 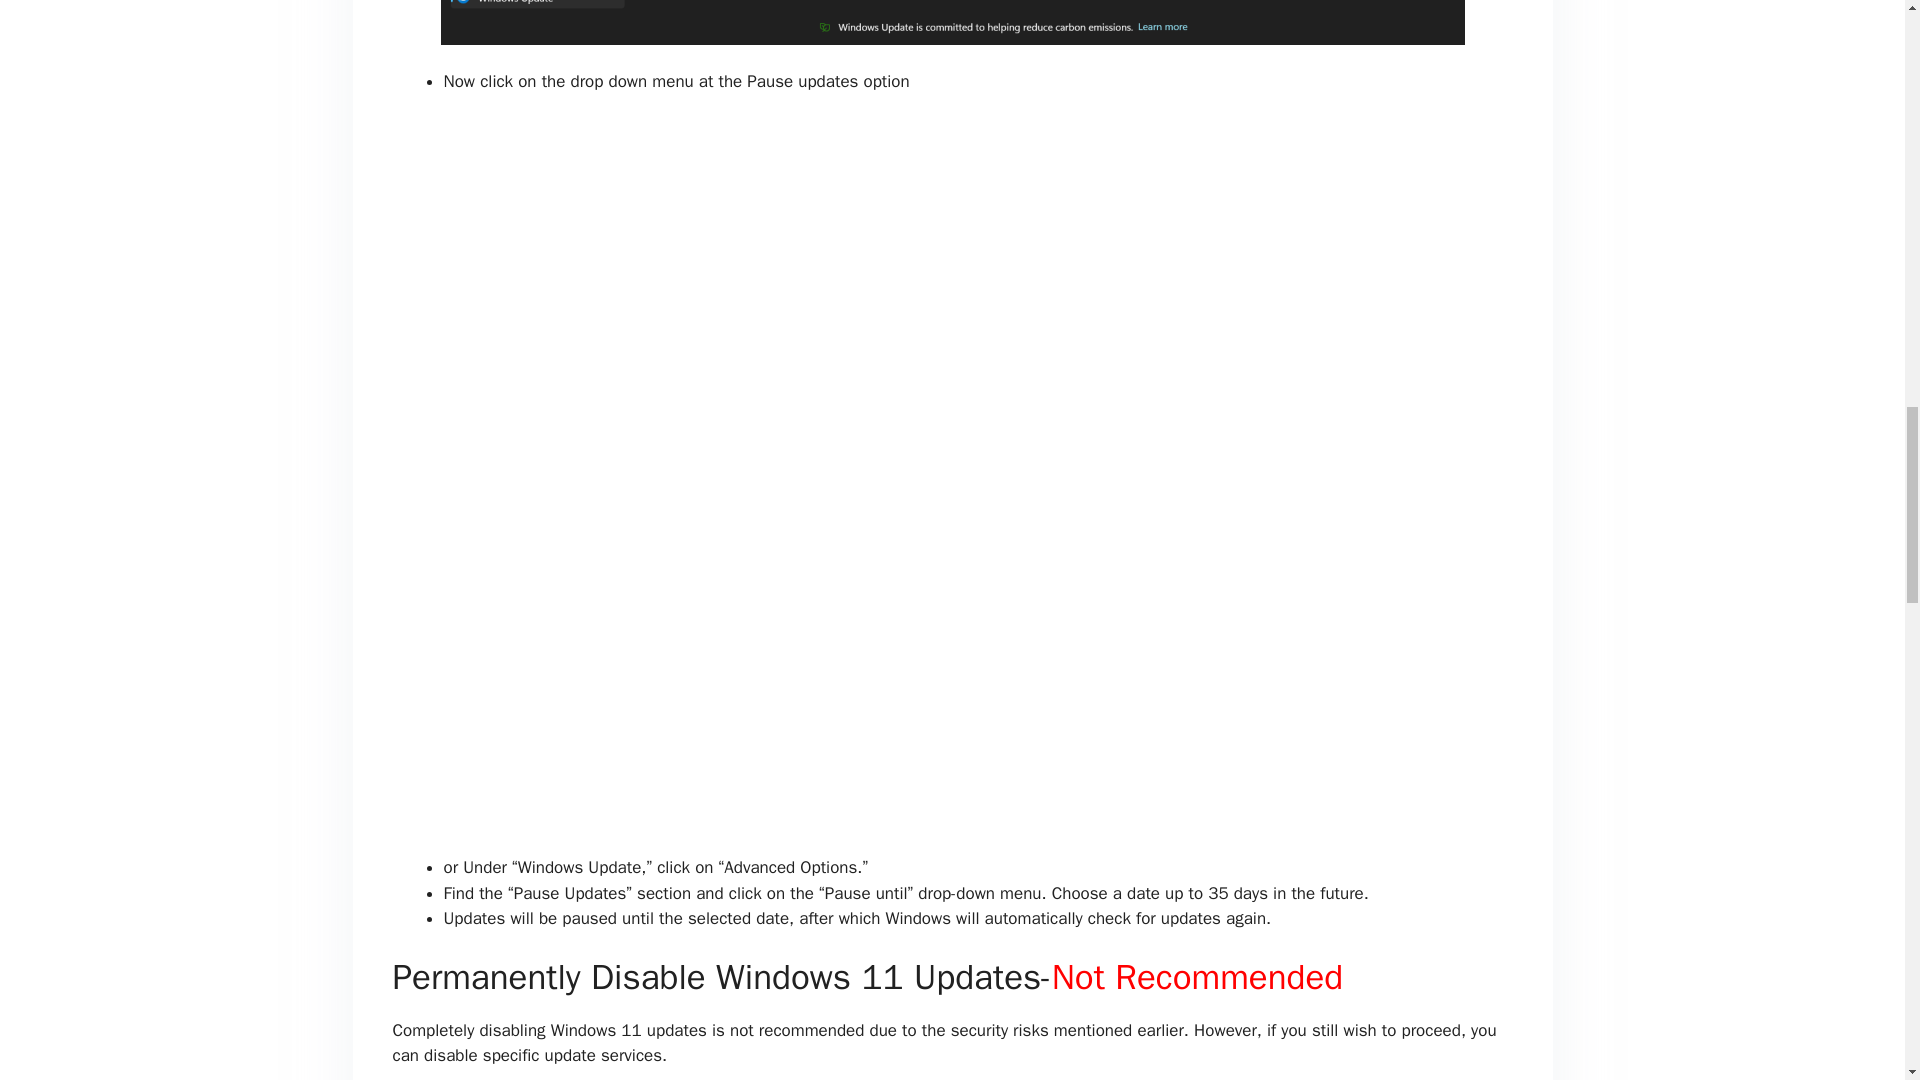 I want to click on How to Disable Windows 11 Updates: Best Tips 1, so click(x=951, y=22).